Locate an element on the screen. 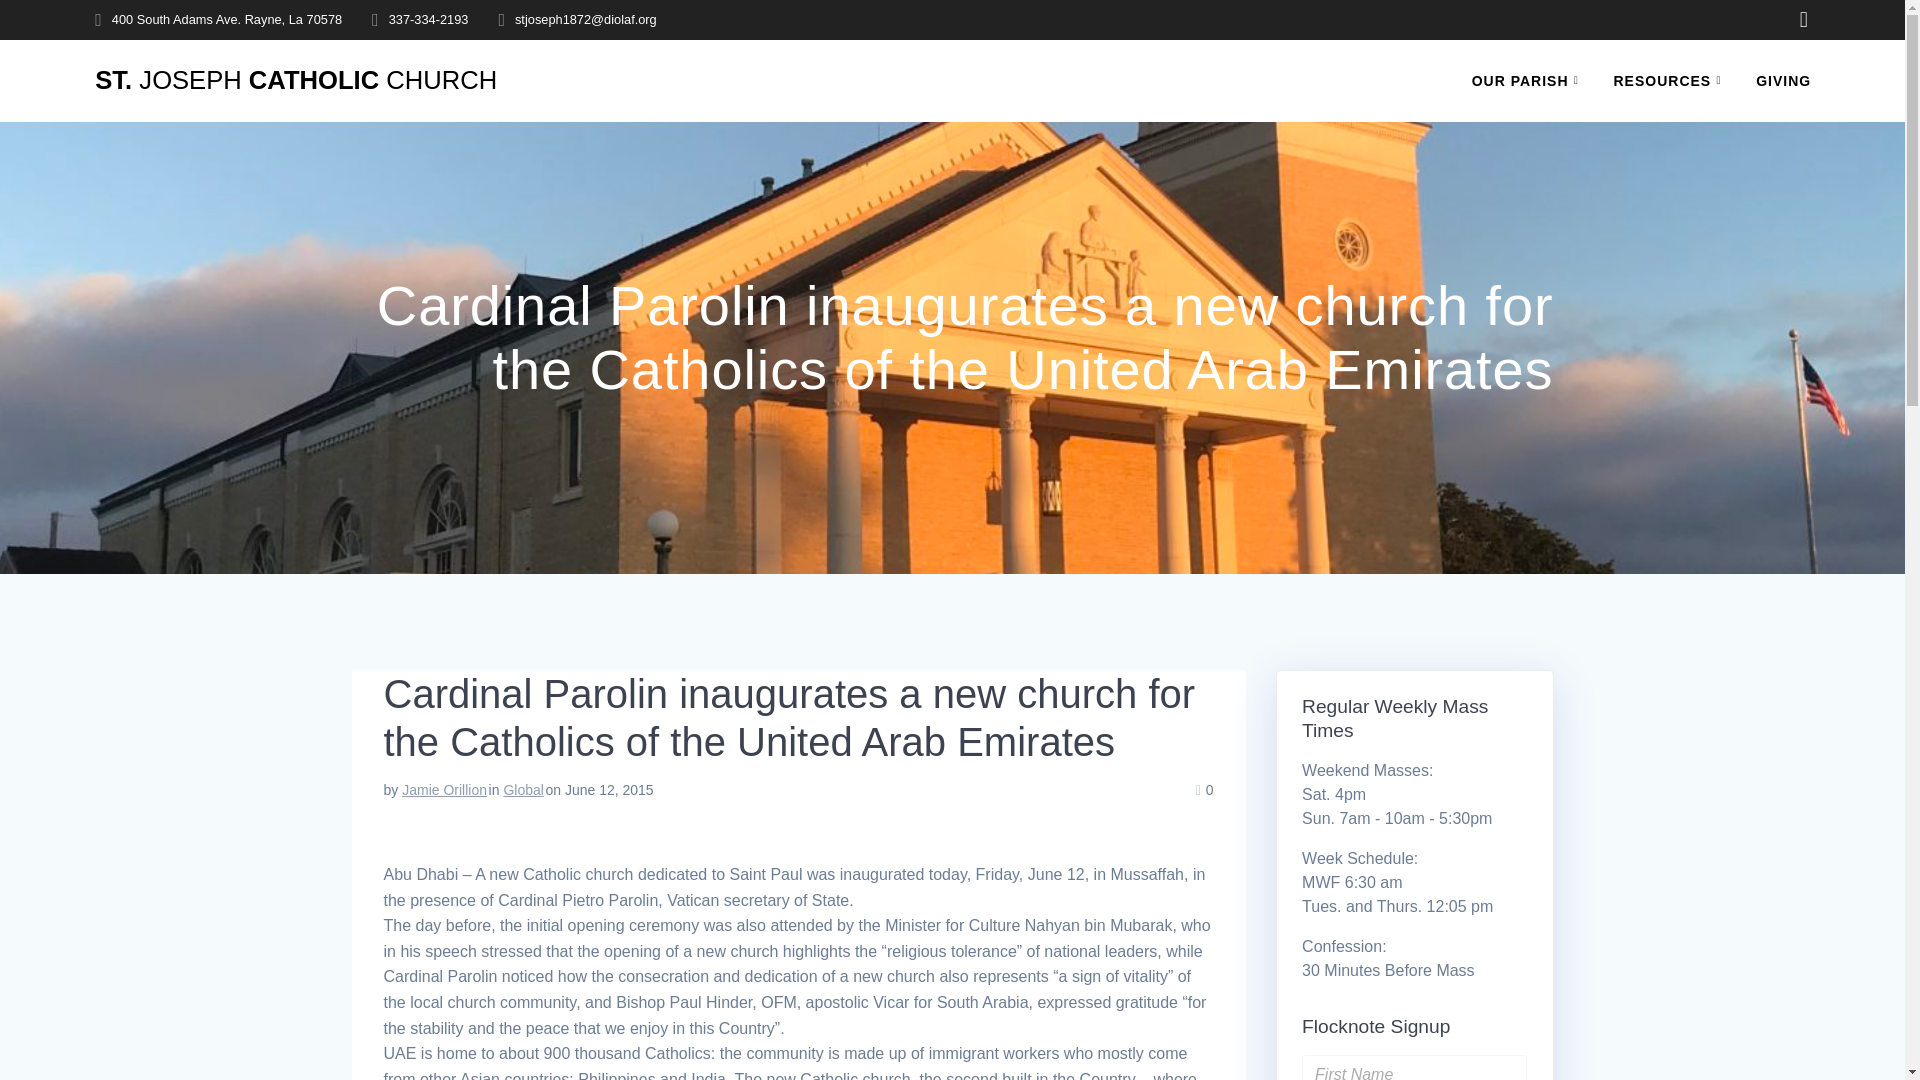 The width and height of the screenshot is (1920, 1080). Posts by Jamie Orillion is located at coordinates (444, 790).